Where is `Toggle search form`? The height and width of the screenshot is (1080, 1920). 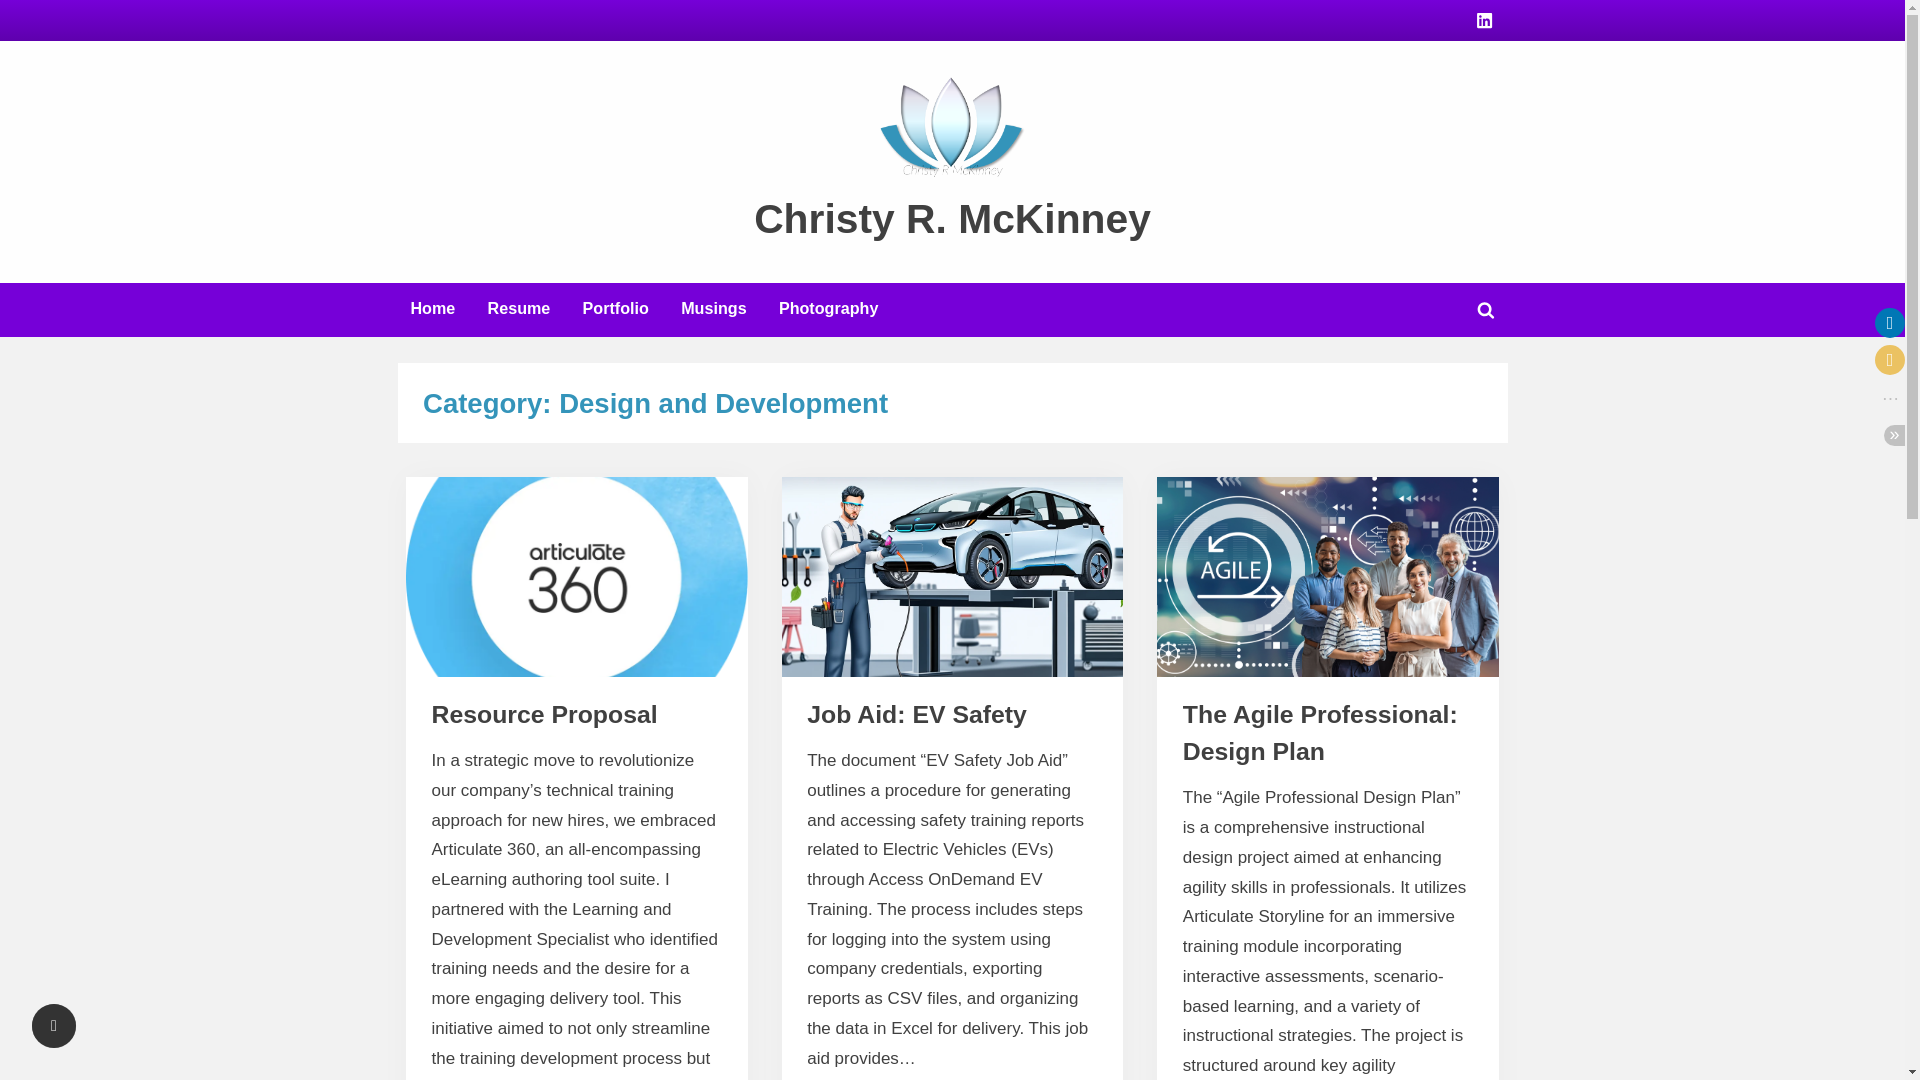
Toggle search form is located at coordinates (1486, 310).